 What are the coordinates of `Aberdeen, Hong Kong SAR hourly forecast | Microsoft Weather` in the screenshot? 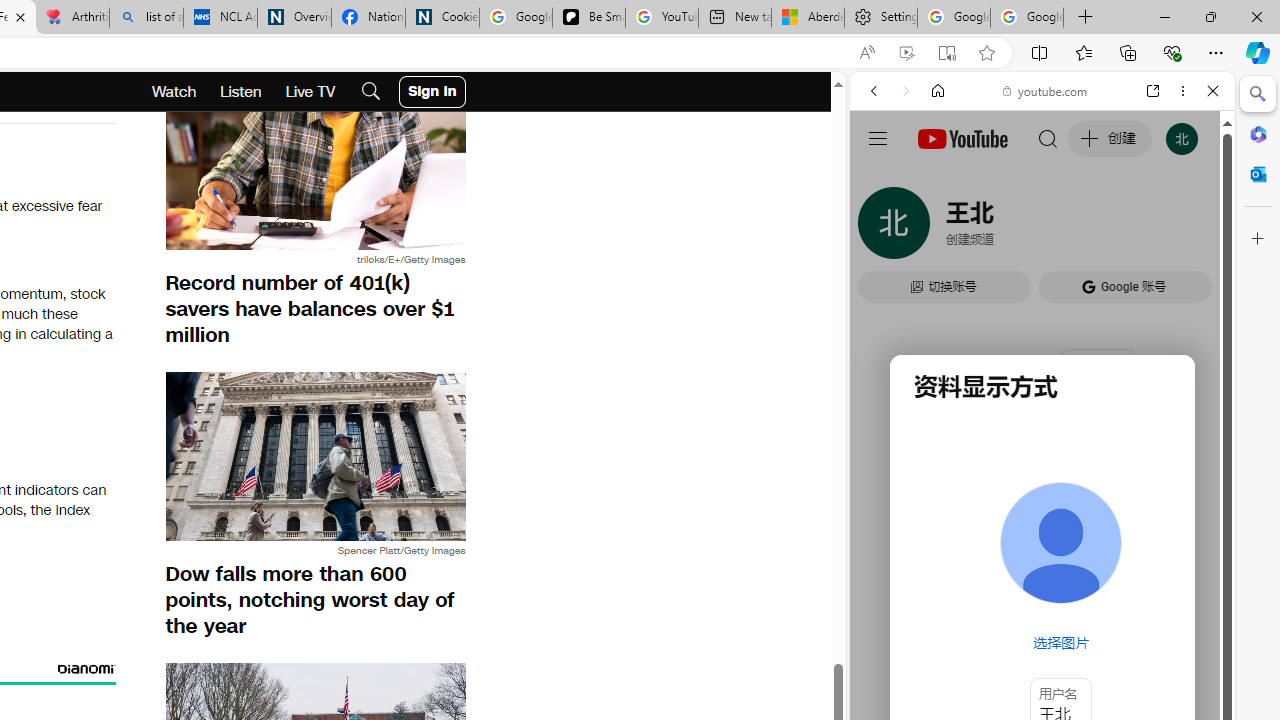 It's located at (807, 18).